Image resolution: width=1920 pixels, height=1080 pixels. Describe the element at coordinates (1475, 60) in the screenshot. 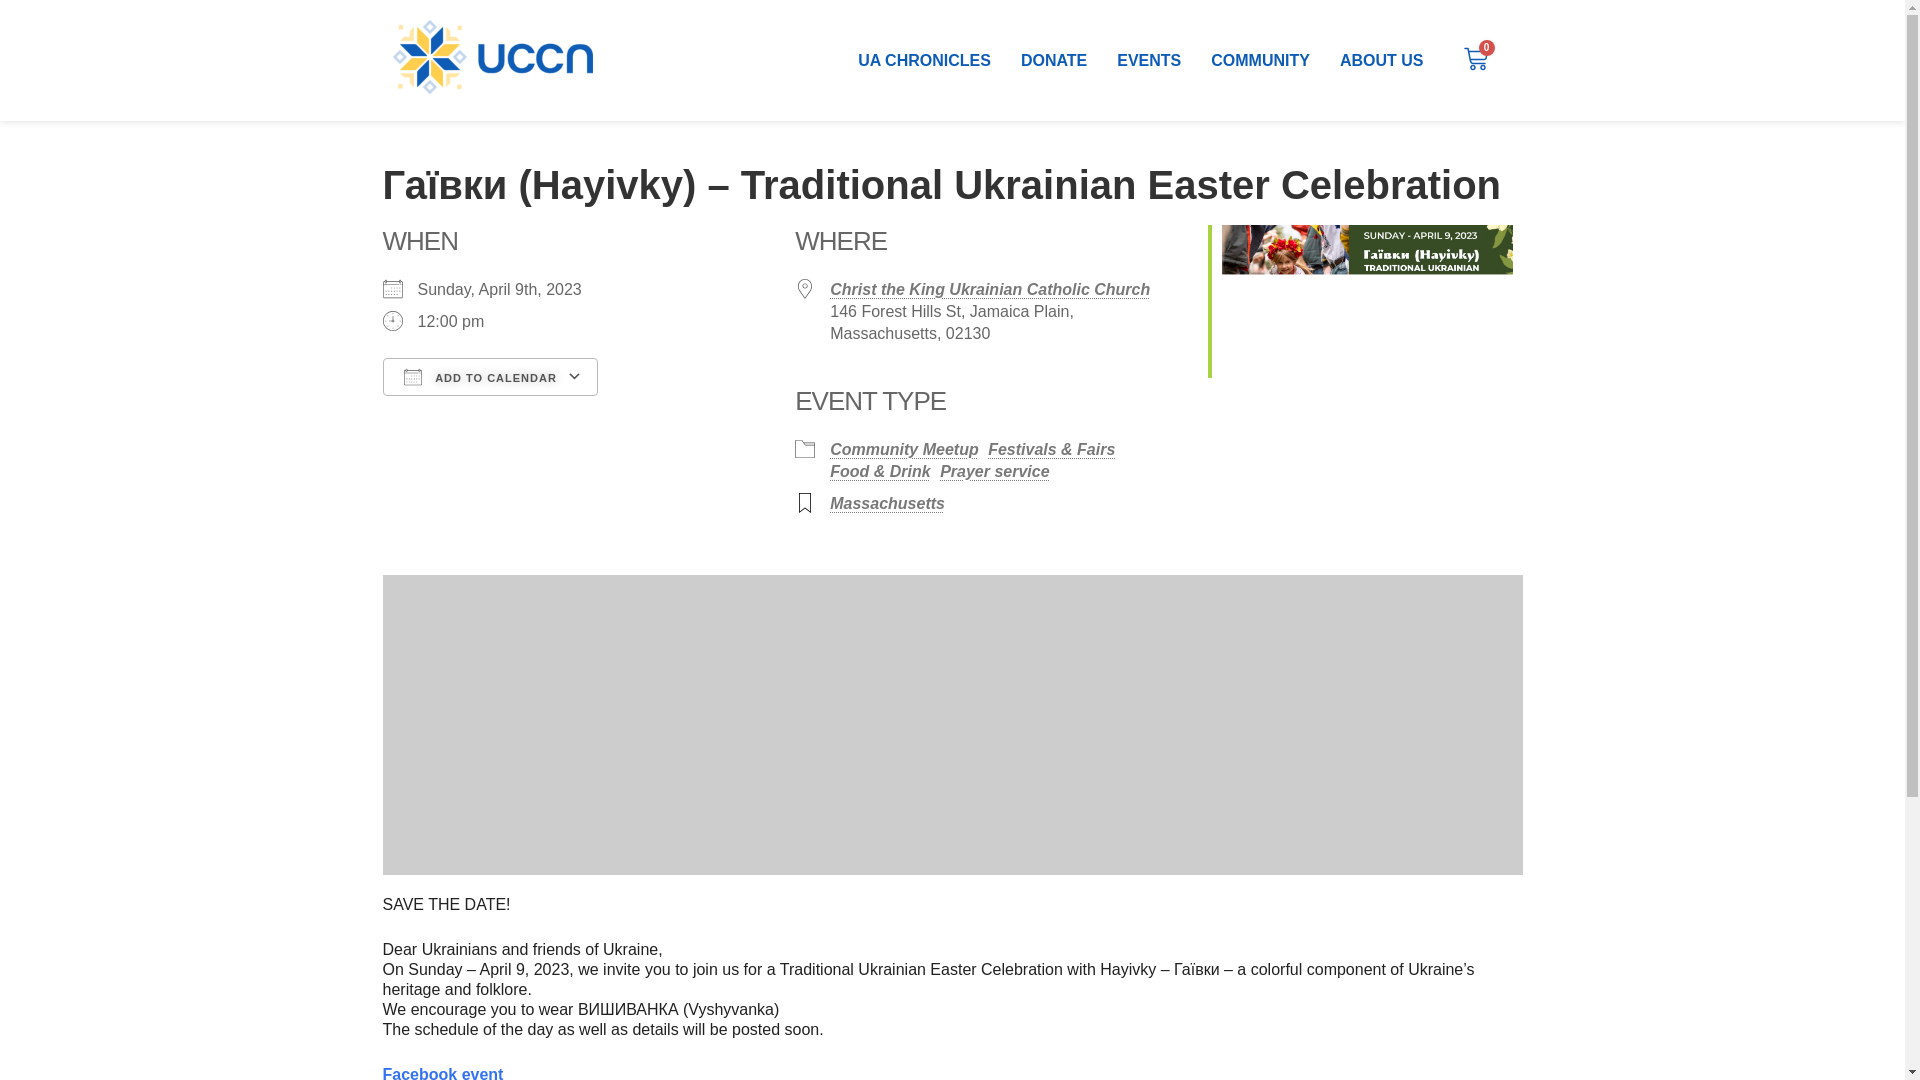

I see `0` at that location.